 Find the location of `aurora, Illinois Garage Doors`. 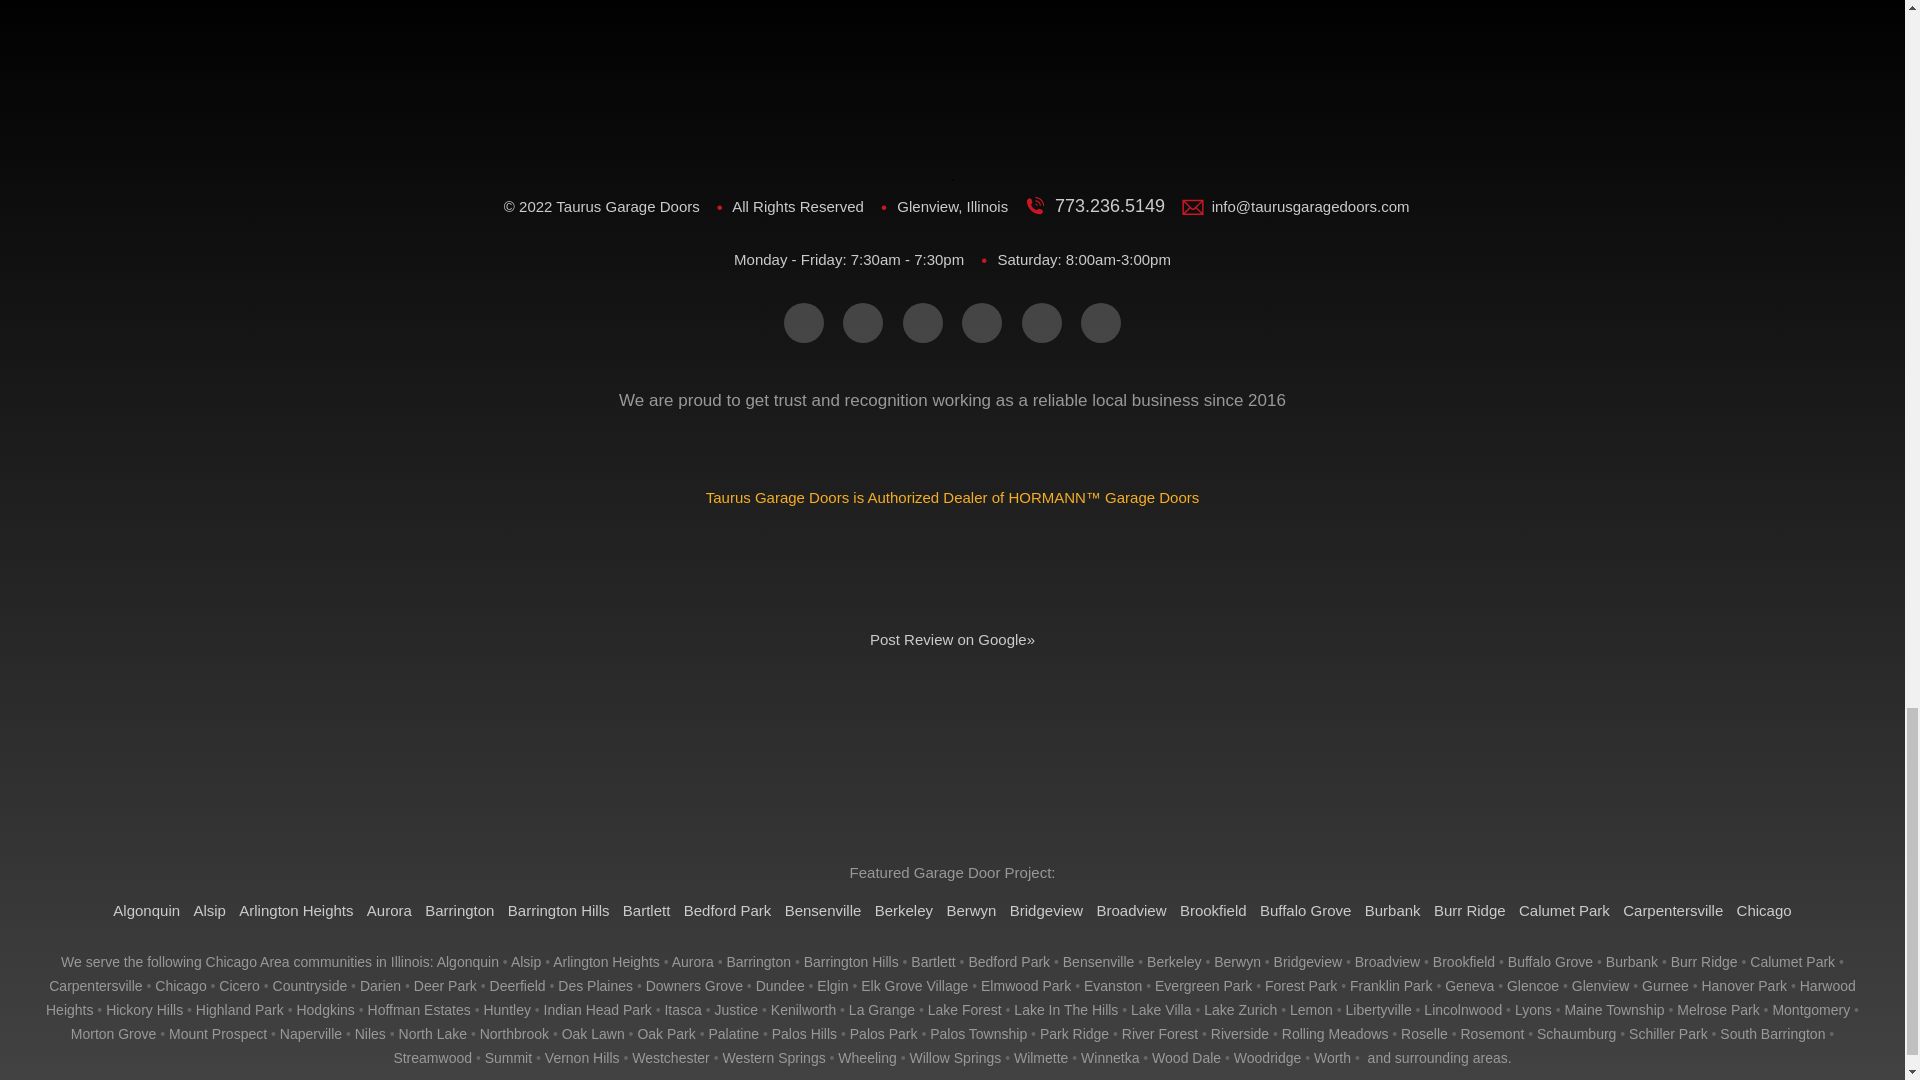

aurora, Illinois Garage Doors is located at coordinates (693, 961).